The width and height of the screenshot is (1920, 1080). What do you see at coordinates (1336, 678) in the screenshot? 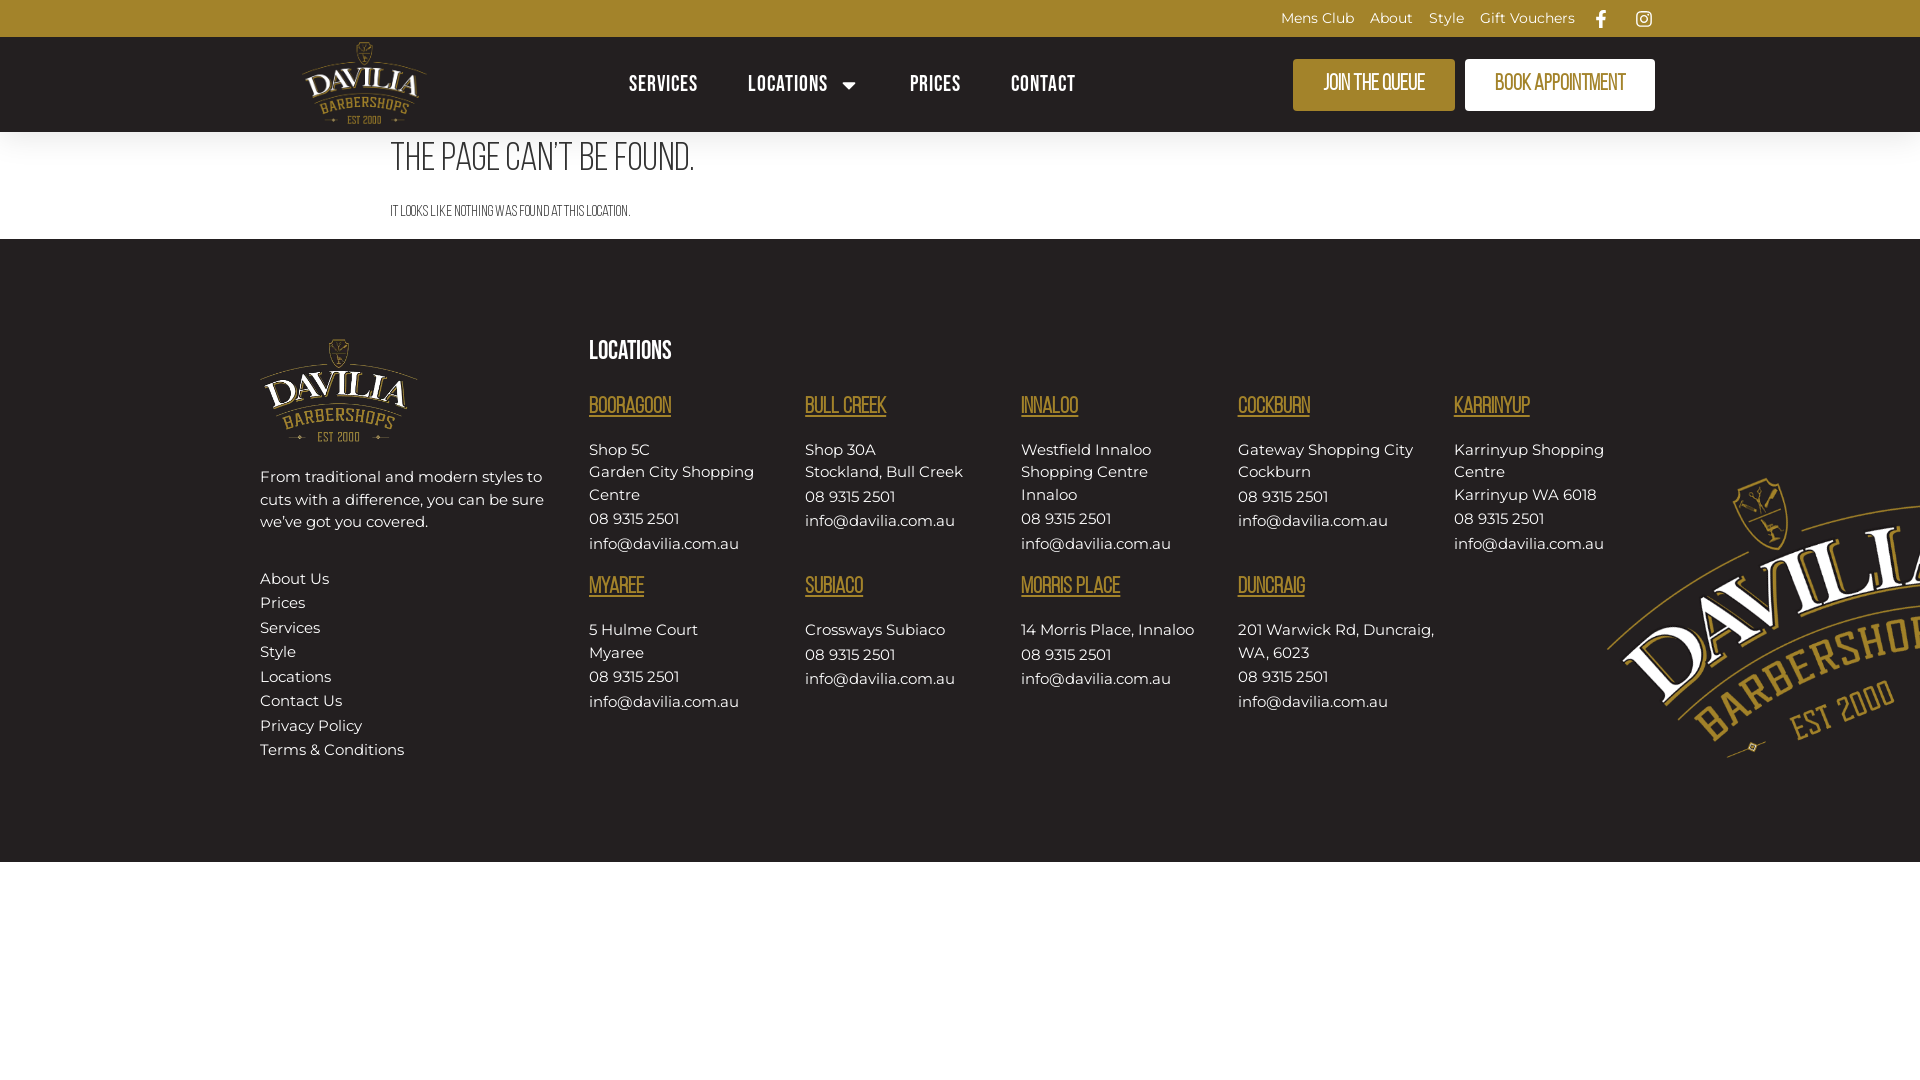
I see `08 9315 2501` at bounding box center [1336, 678].